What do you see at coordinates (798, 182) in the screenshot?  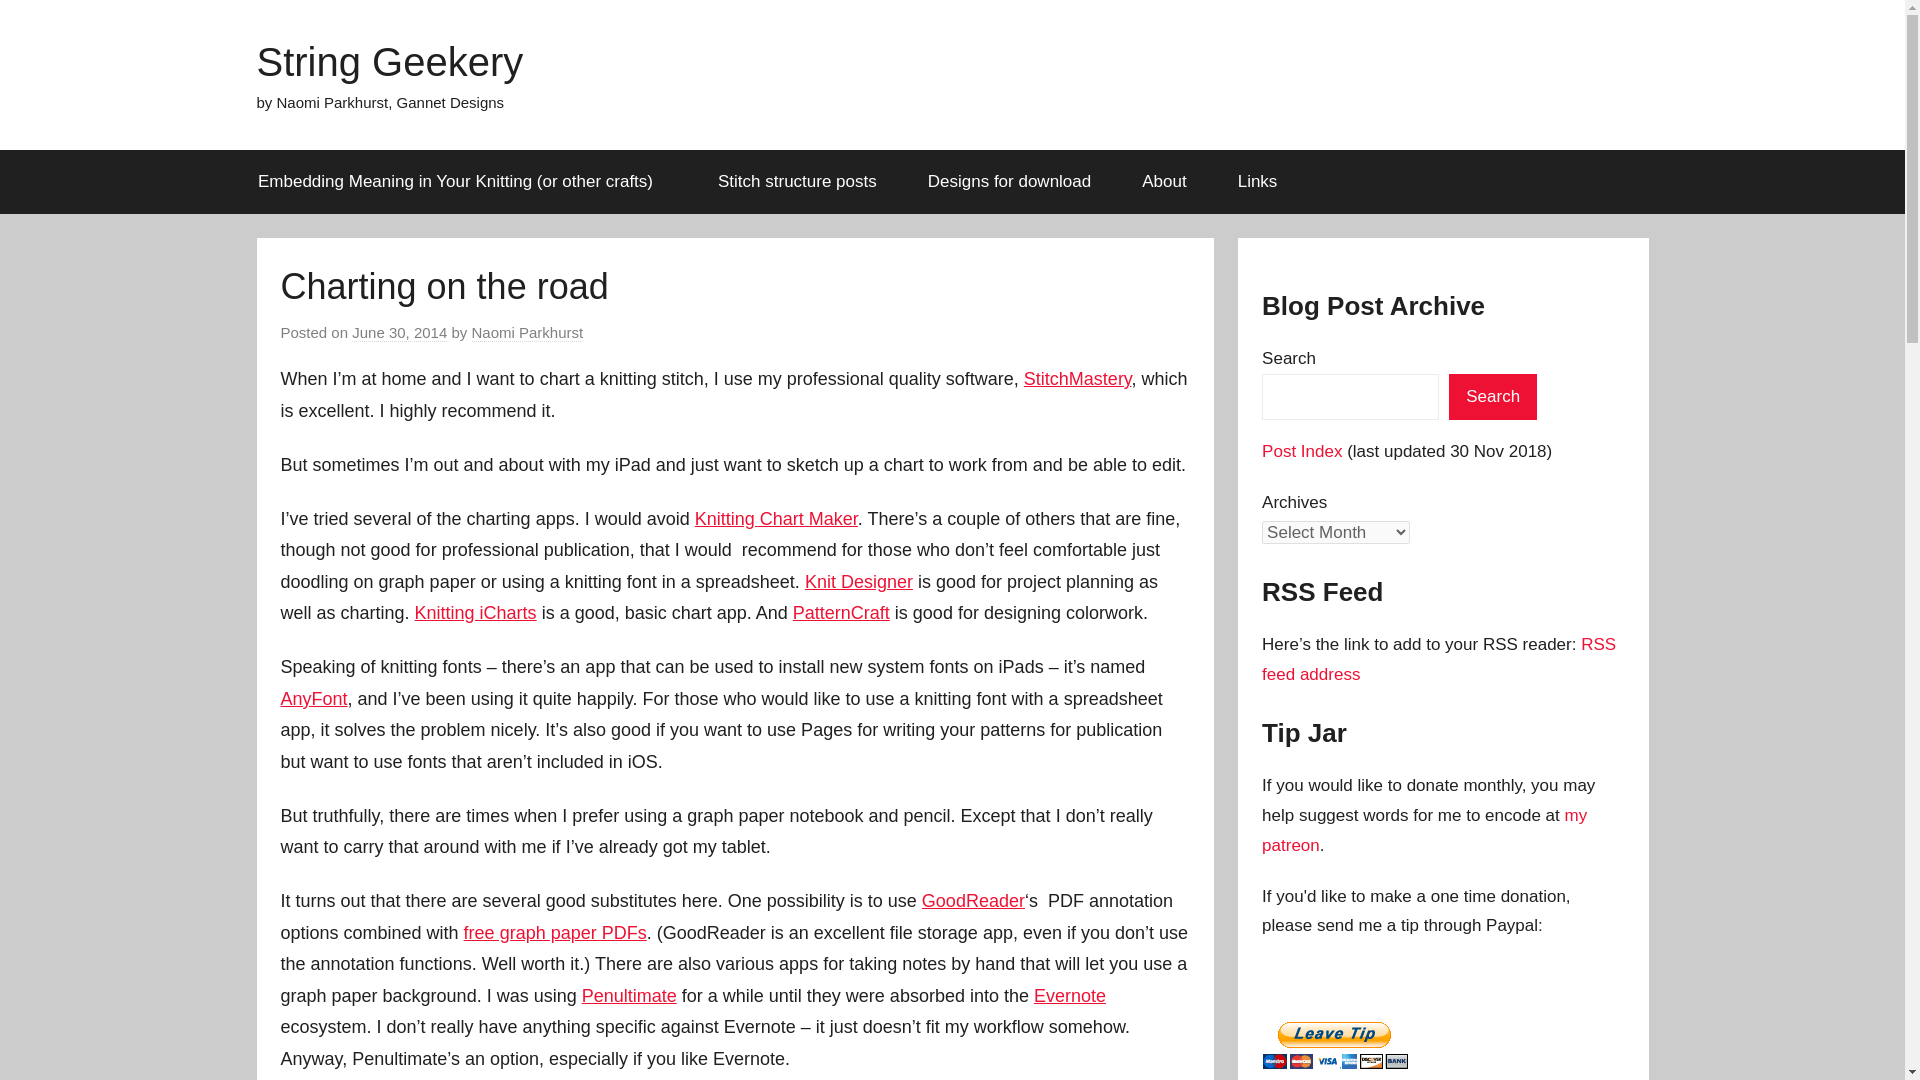 I see `Stitch structure posts` at bounding box center [798, 182].